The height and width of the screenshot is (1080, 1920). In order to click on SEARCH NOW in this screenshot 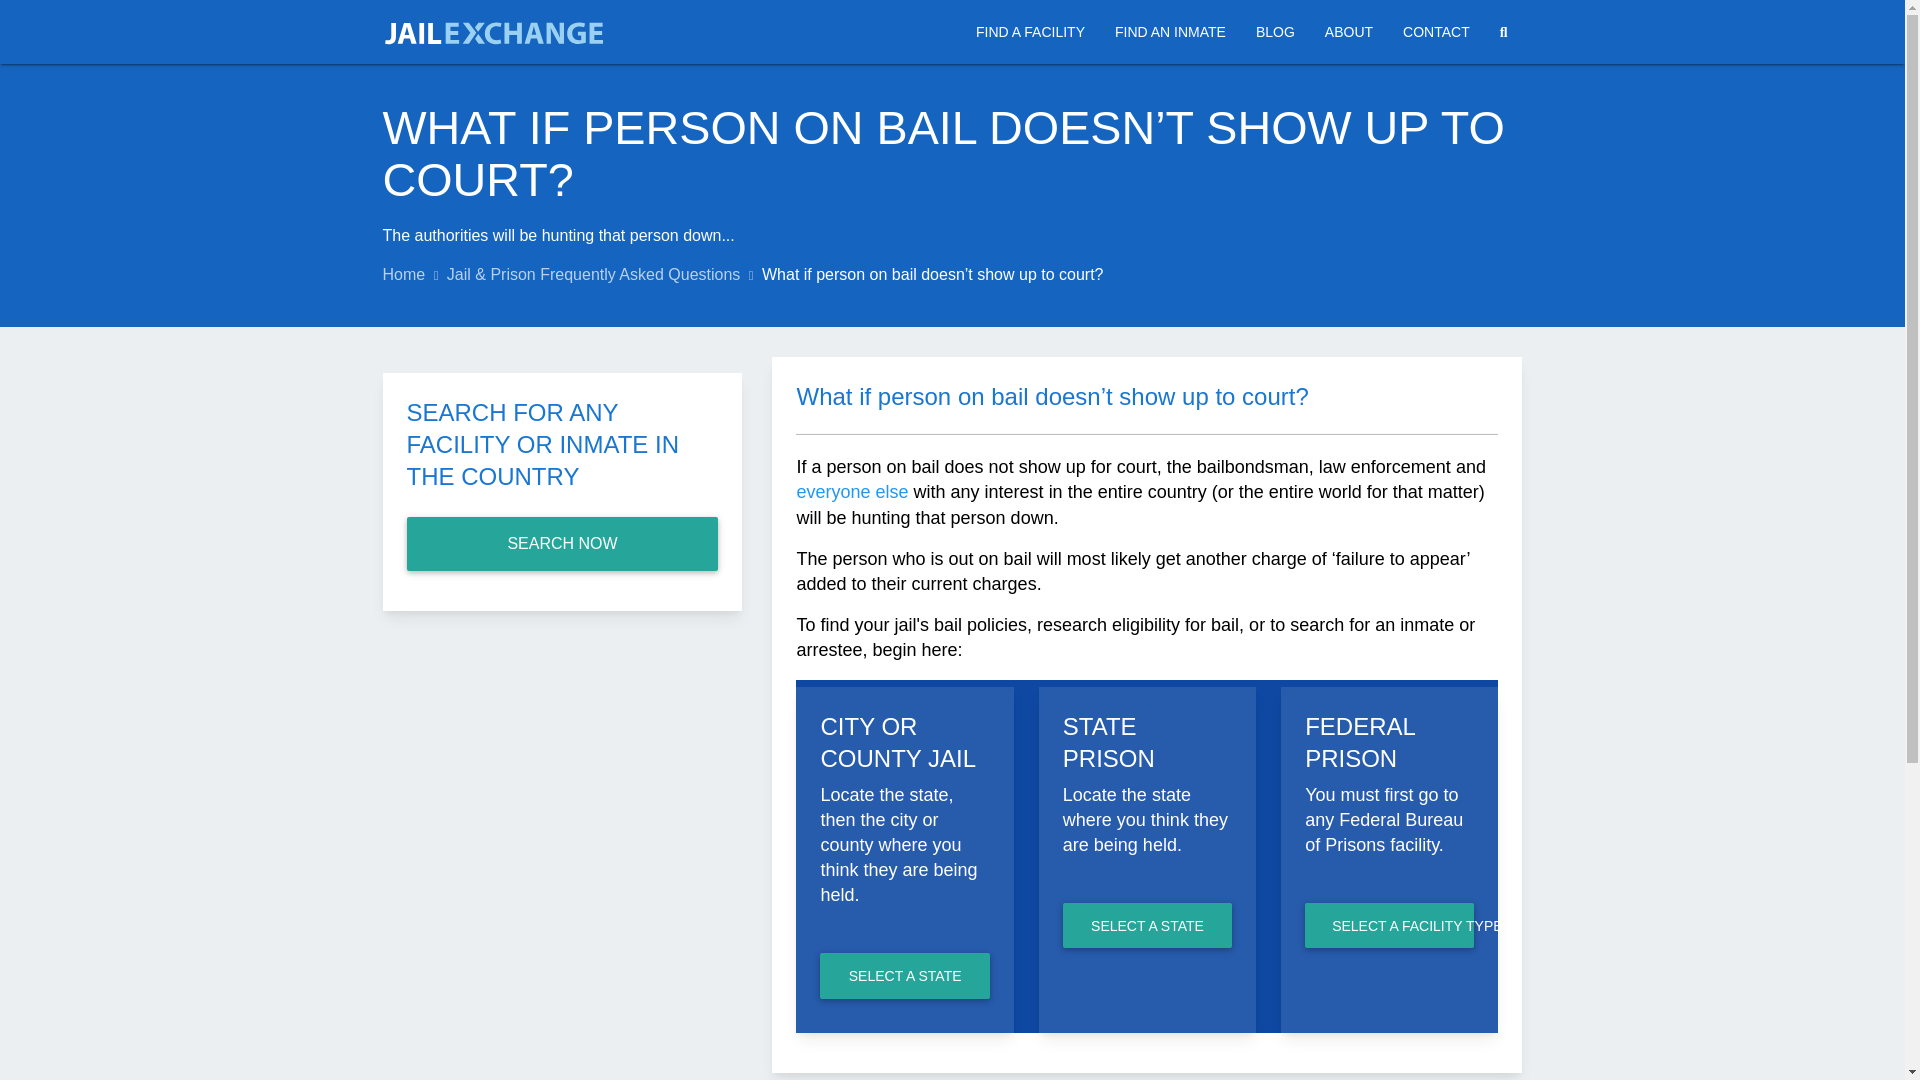, I will do `click(562, 544)`.